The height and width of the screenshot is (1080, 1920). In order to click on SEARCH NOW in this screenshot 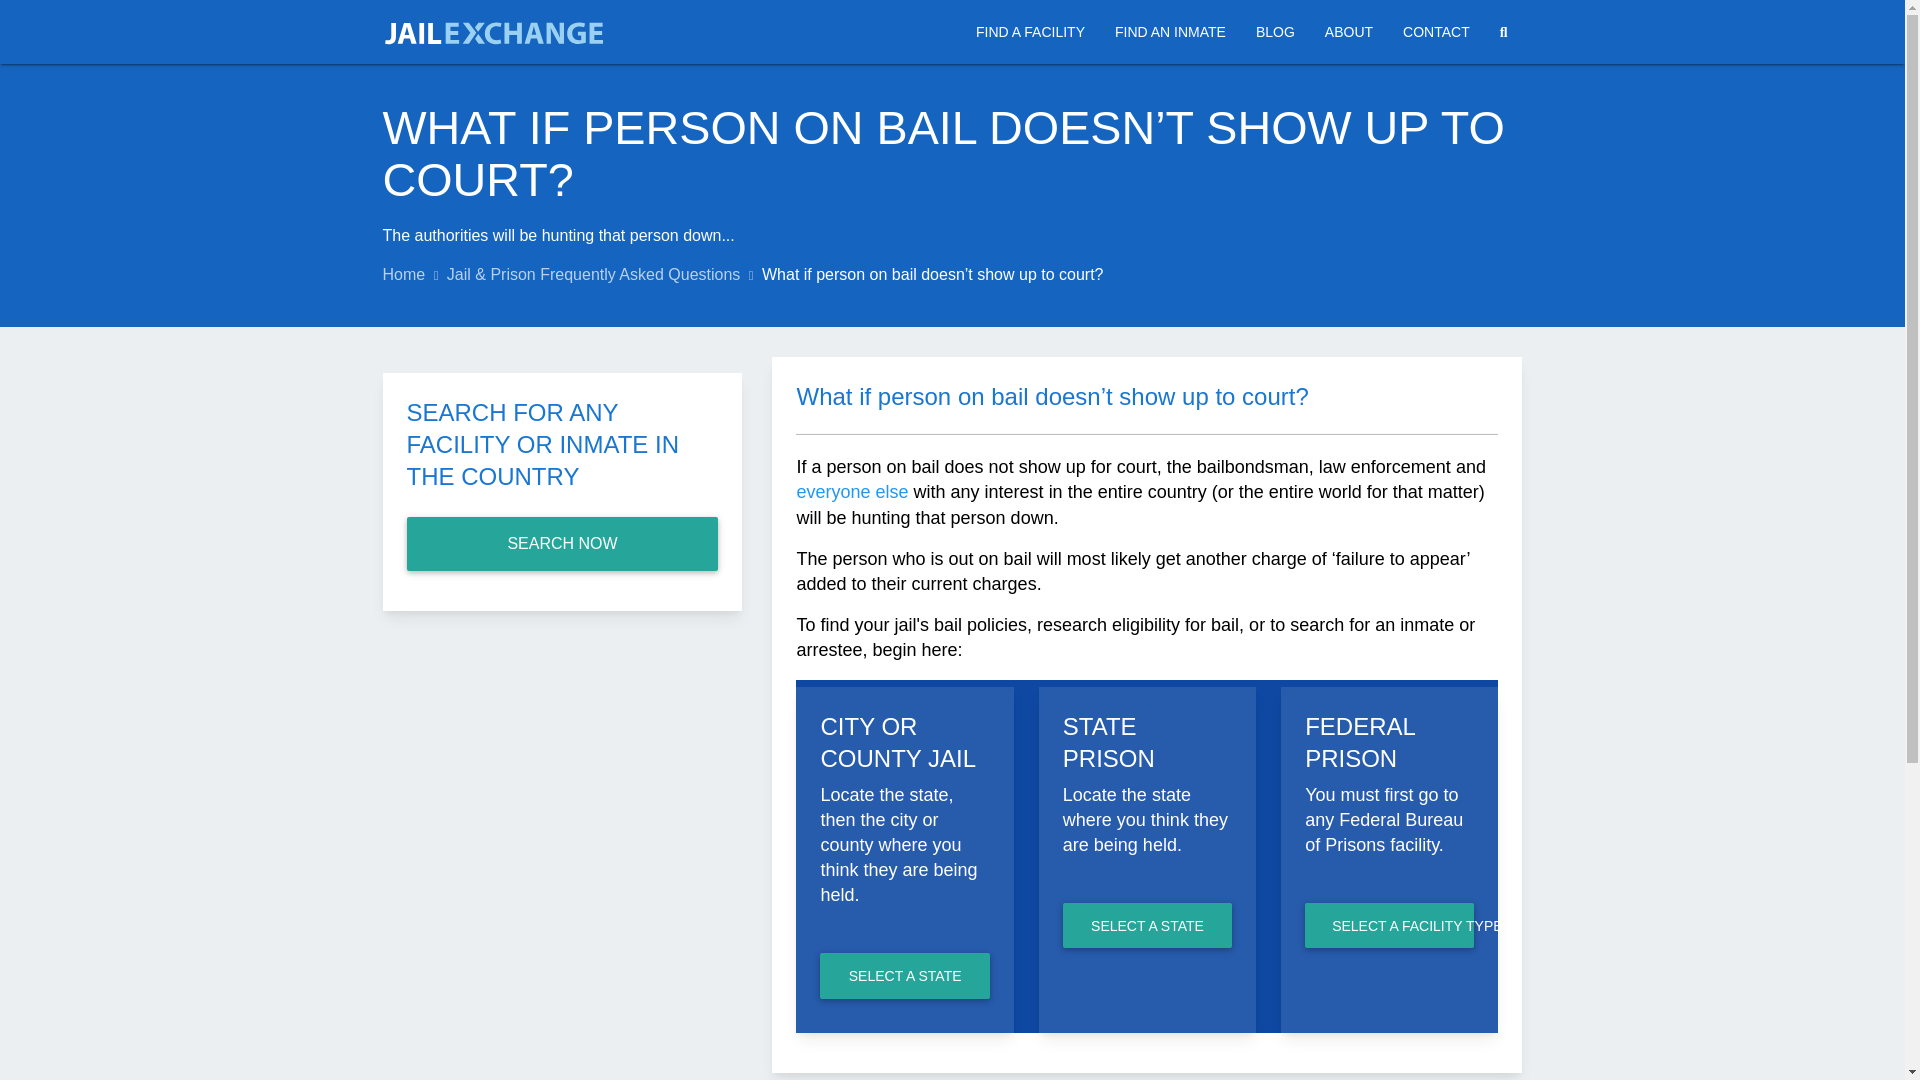, I will do `click(562, 544)`.